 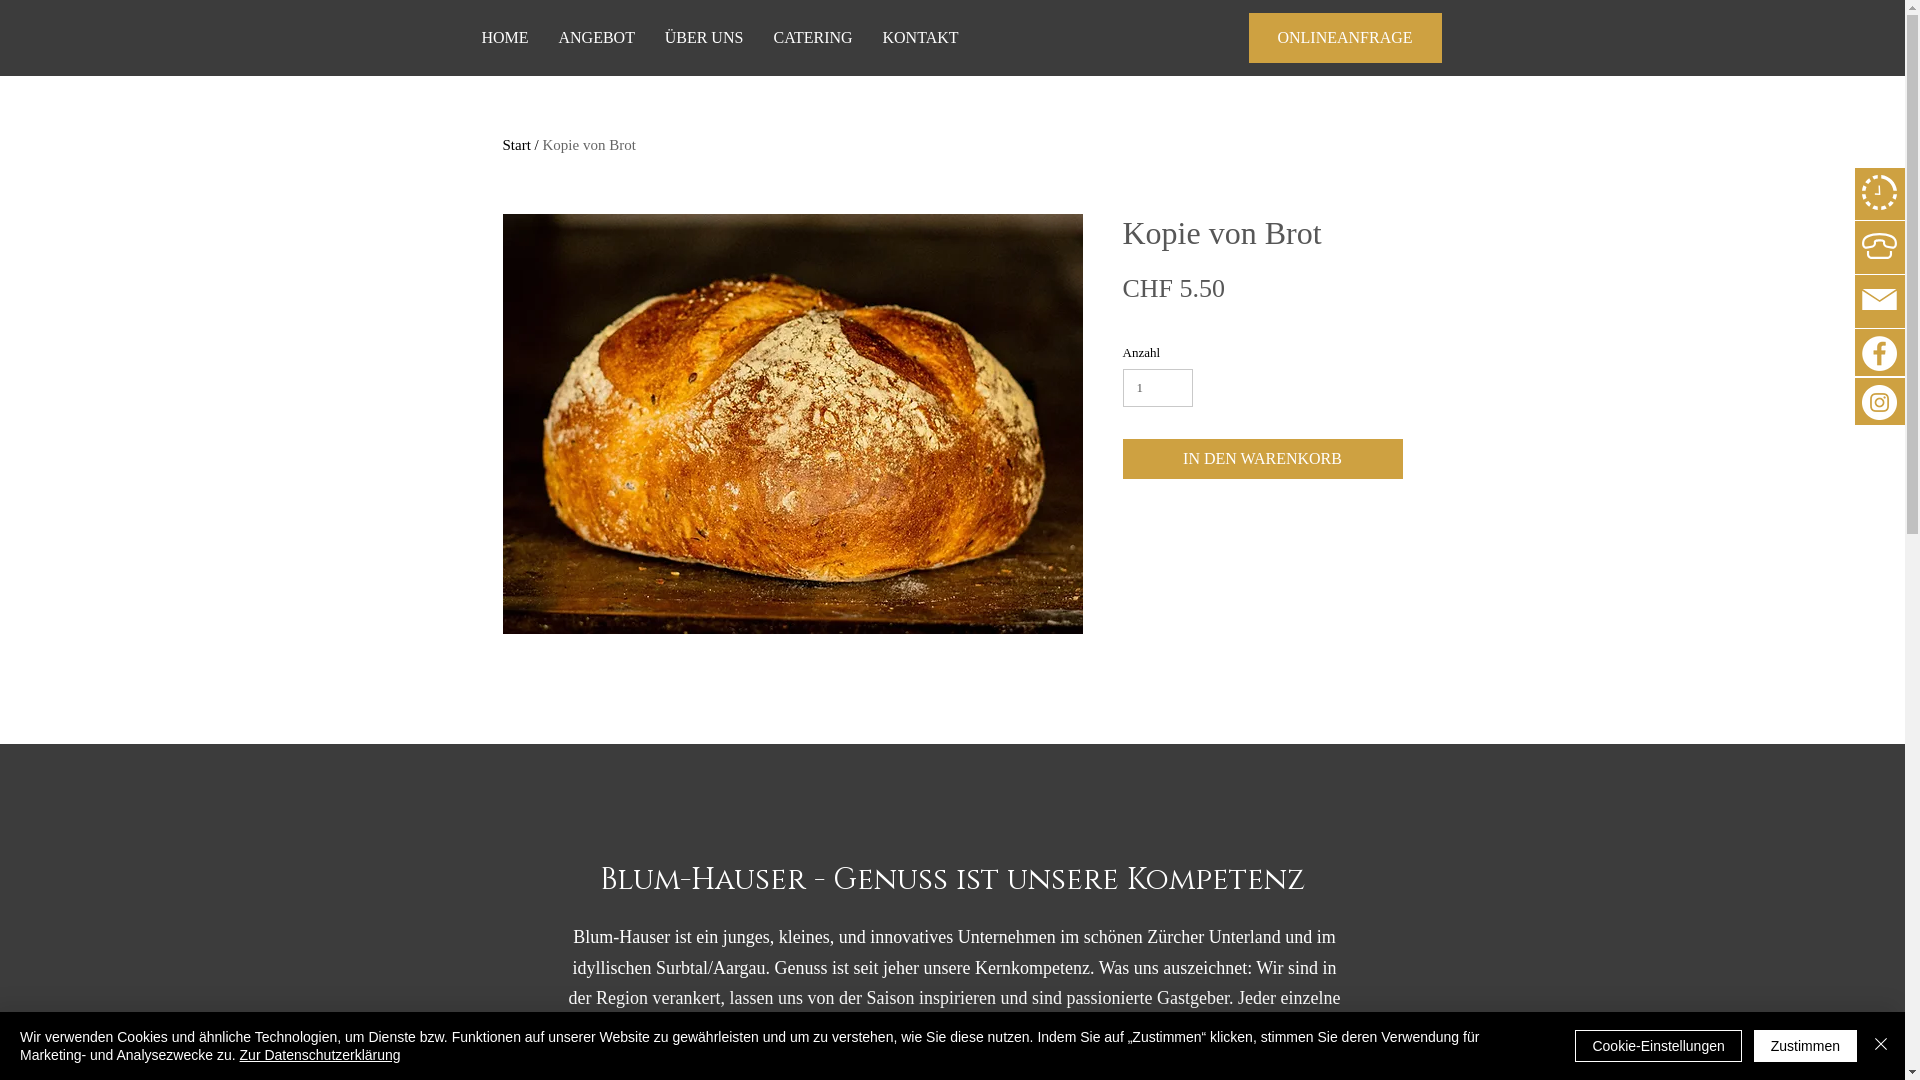 I want to click on Cookie-Einstellungen, so click(x=1658, y=1046).